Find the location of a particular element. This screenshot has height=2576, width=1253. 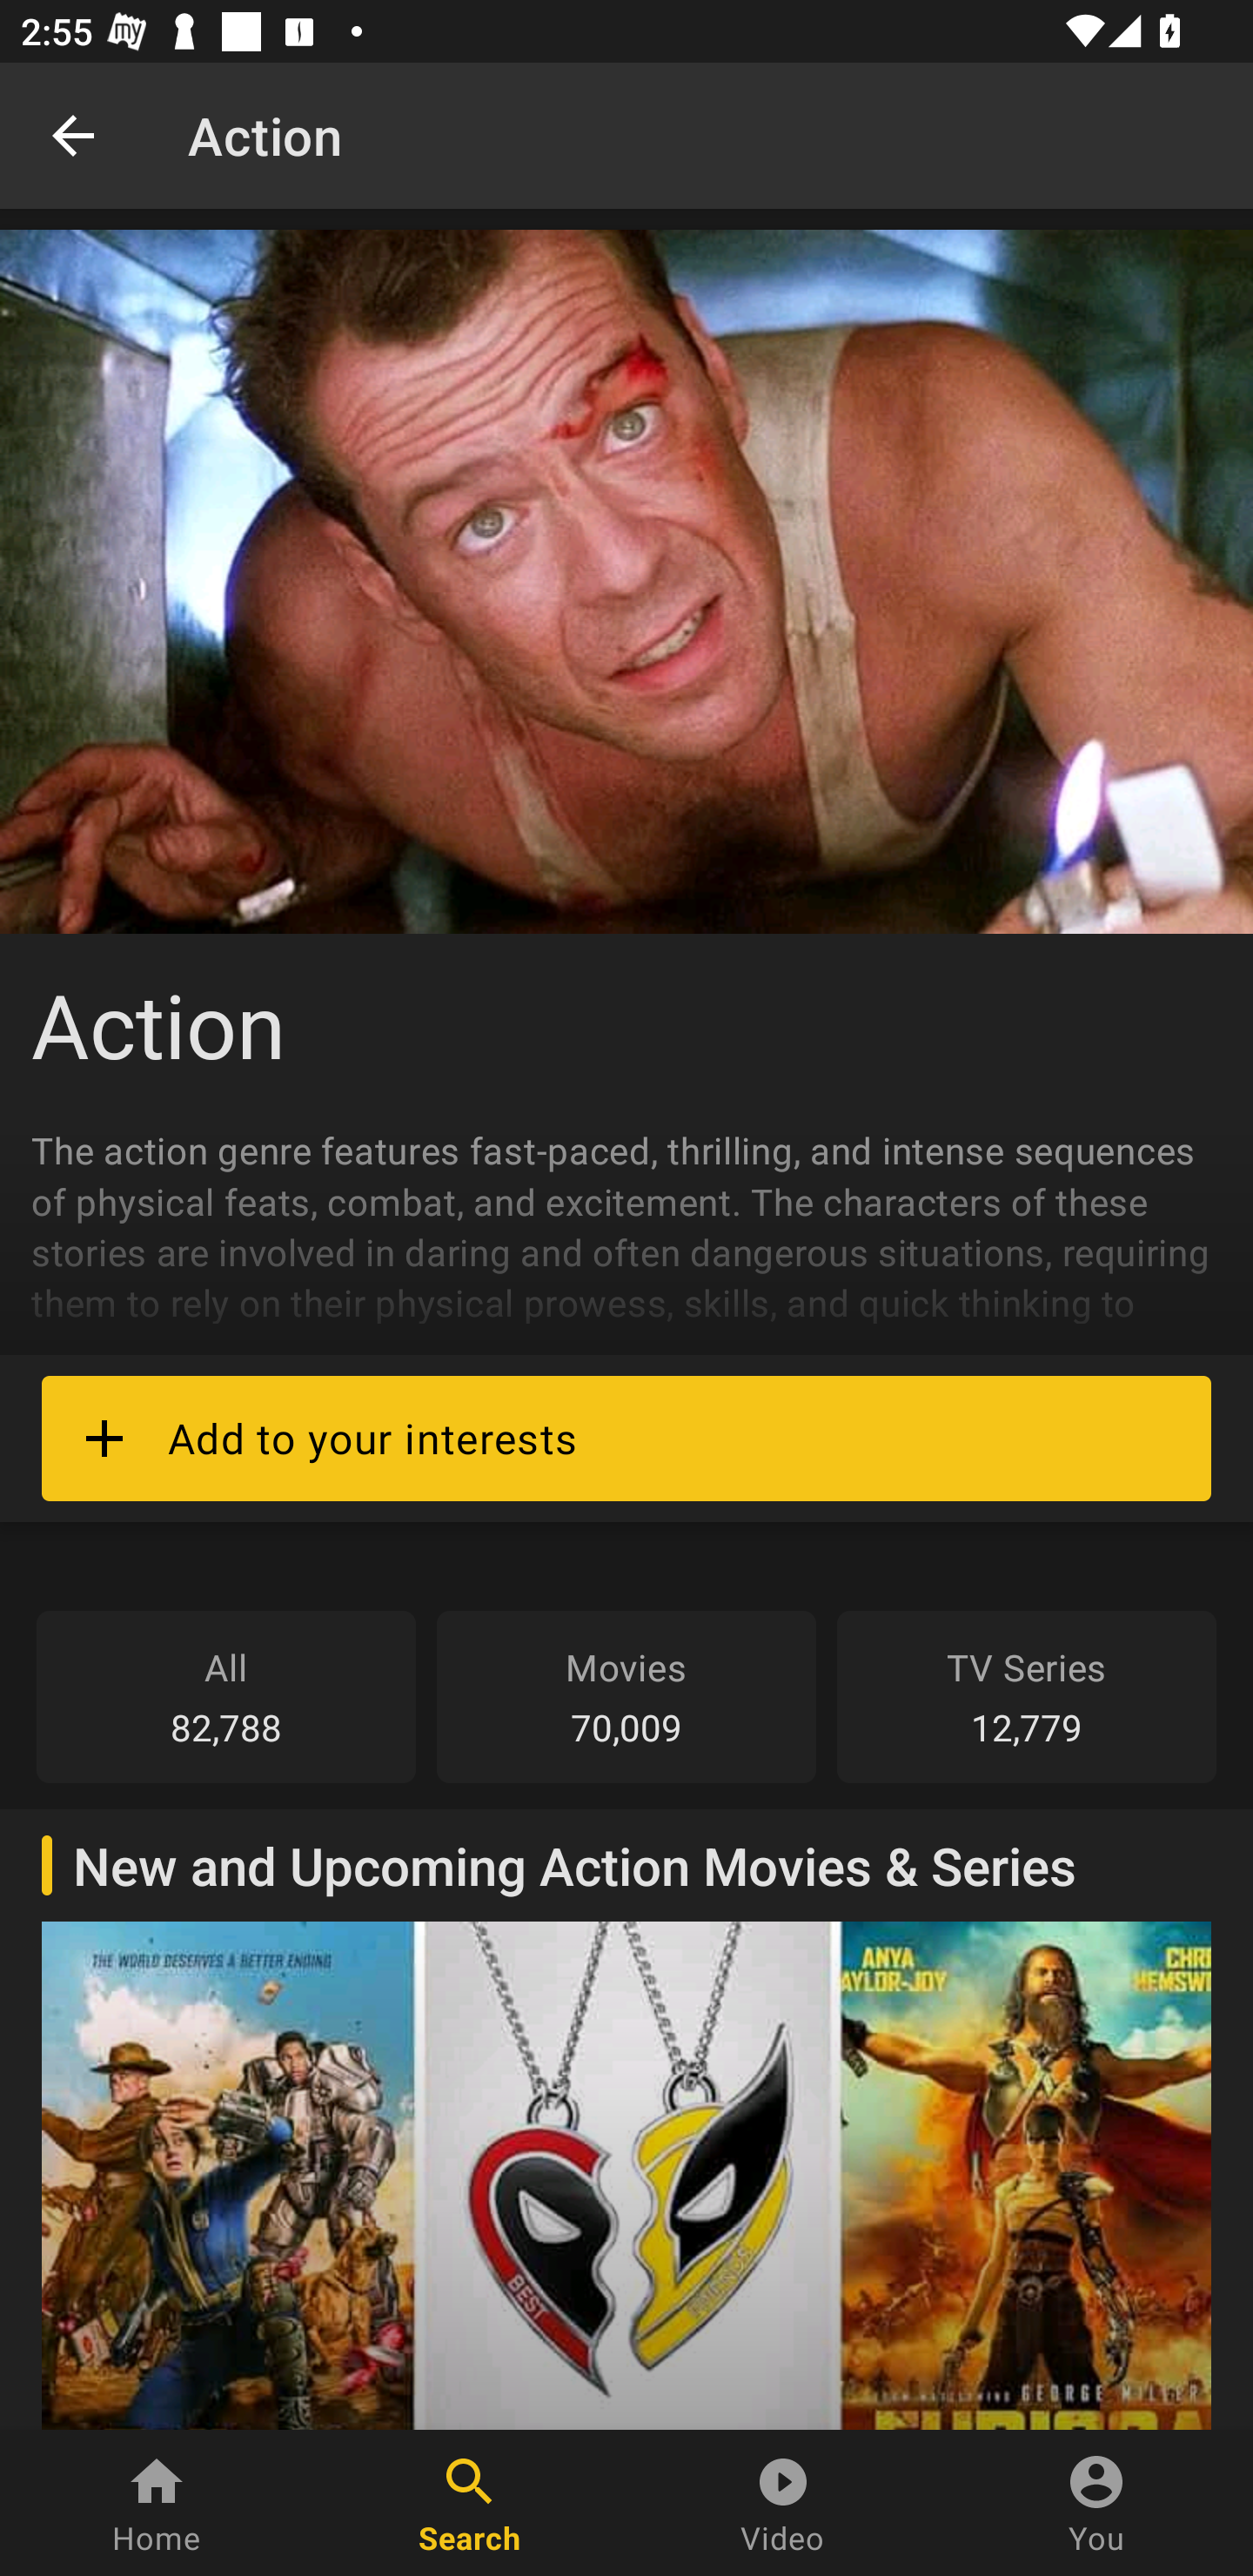

TV Series 12,779 is located at coordinates (1027, 1696).